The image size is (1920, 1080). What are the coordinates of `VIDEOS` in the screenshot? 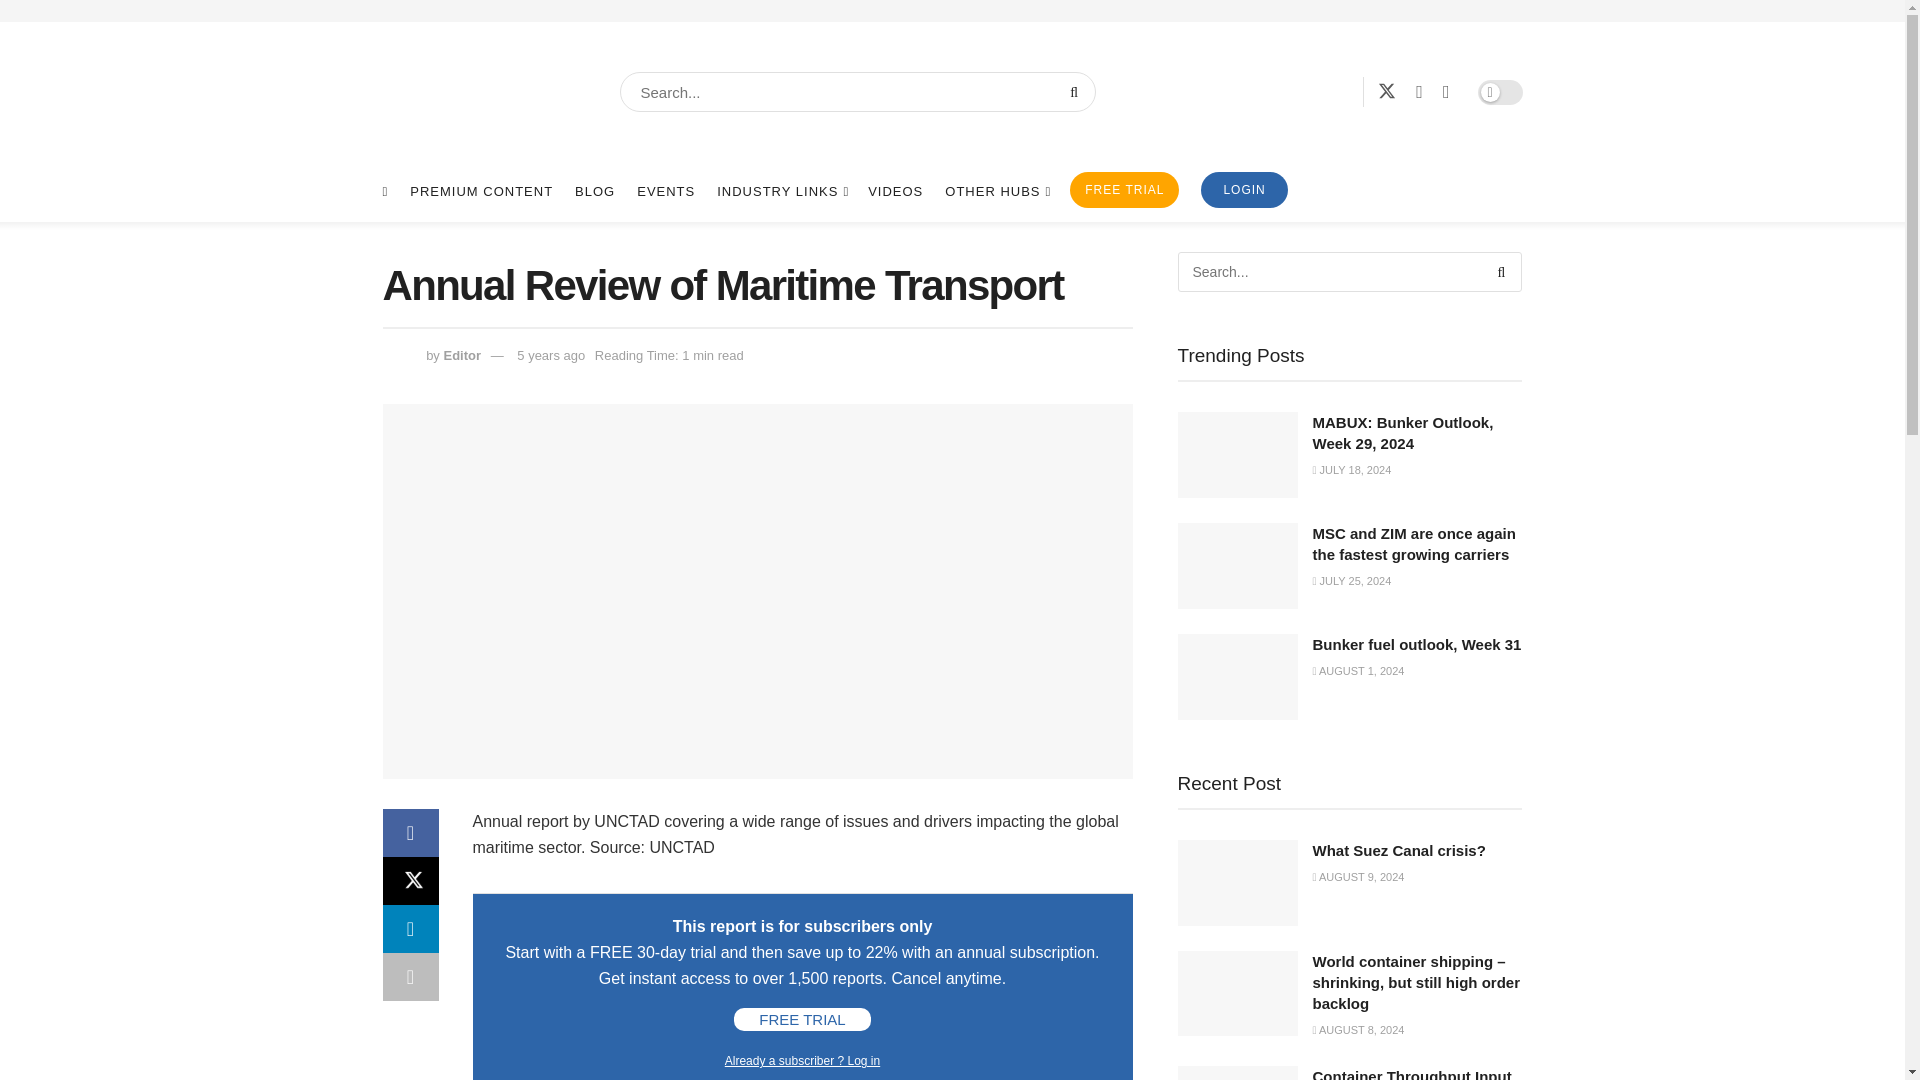 It's located at (895, 192).